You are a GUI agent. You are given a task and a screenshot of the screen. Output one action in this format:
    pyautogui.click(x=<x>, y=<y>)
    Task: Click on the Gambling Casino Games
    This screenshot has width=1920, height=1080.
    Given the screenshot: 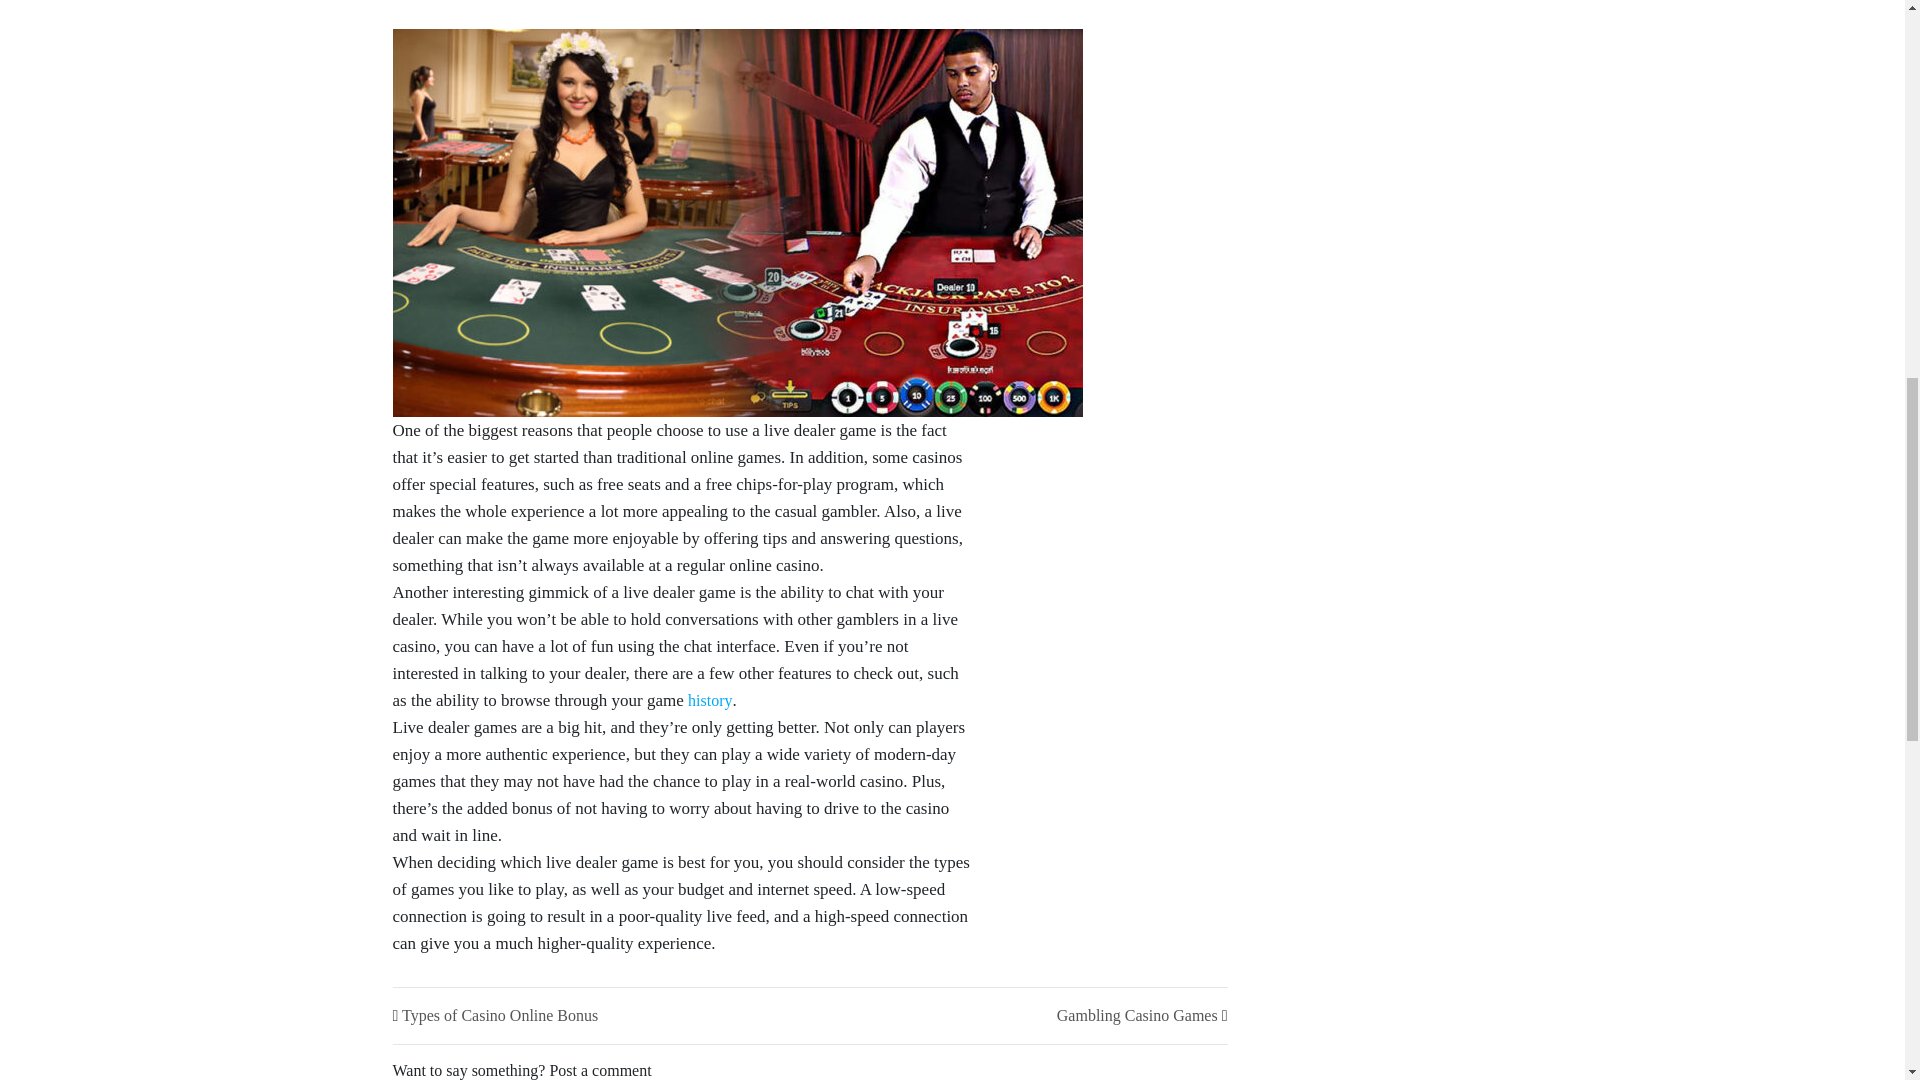 What is the action you would take?
    pyautogui.click(x=1137, y=1014)
    